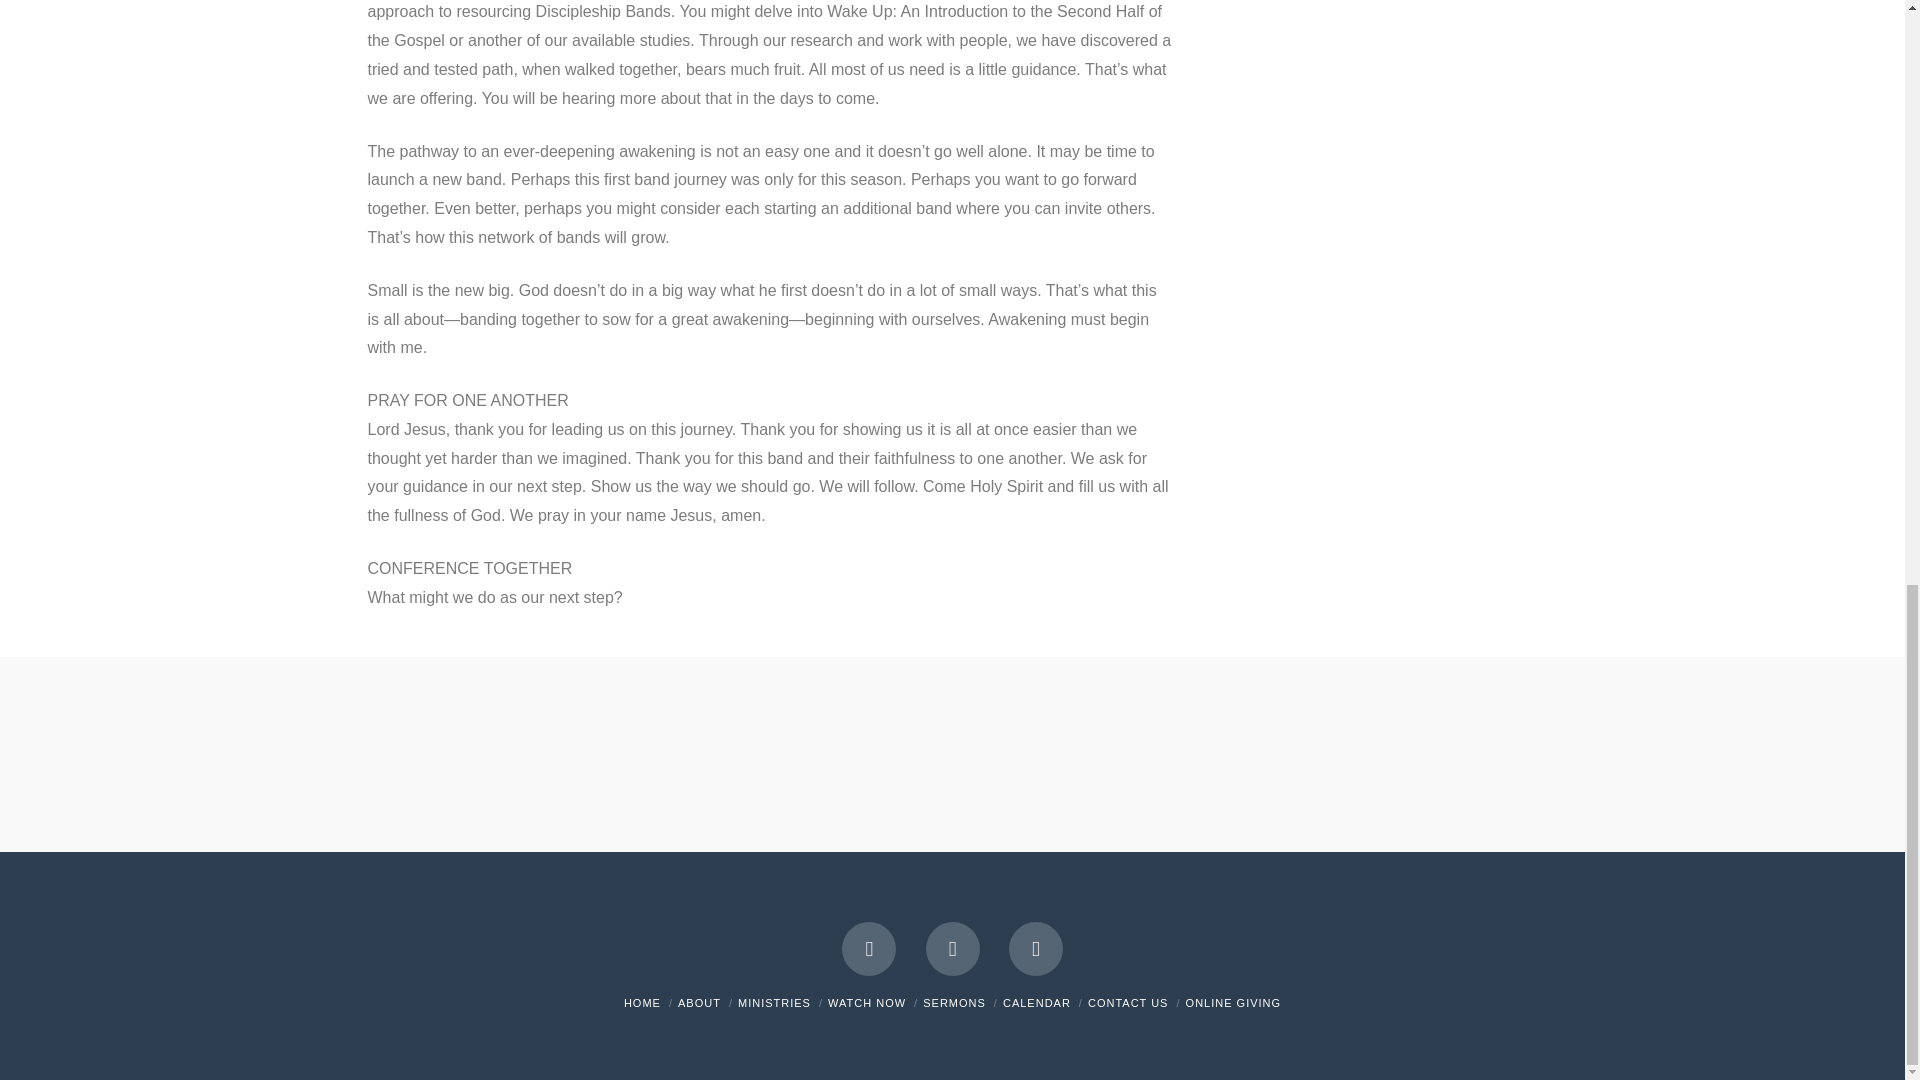 The width and height of the screenshot is (1920, 1080). What do you see at coordinates (952, 949) in the screenshot?
I see `Twitter` at bounding box center [952, 949].